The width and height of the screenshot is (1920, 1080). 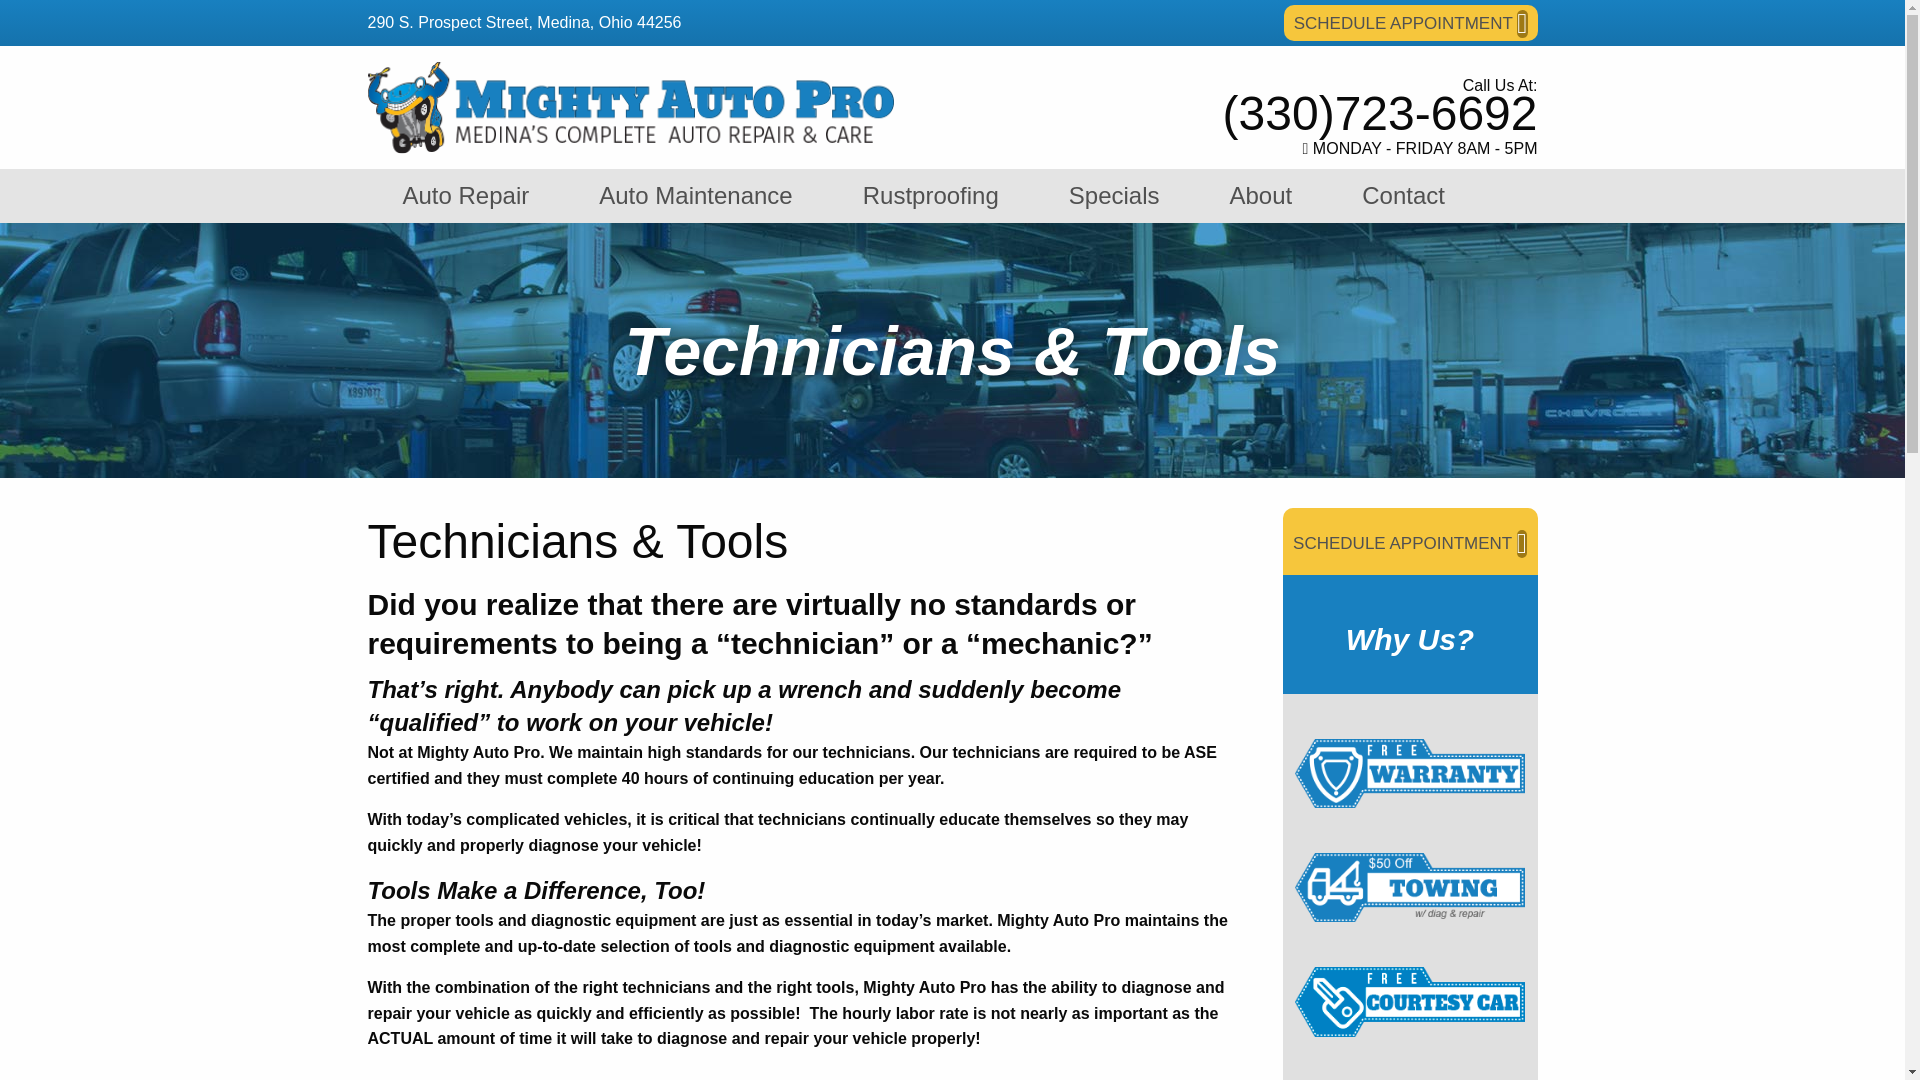 What do you see at coordinates (1410, 540) in the screenshot?
I see `SCHEDULE APPOINTMENT` at bounding box center [1410, 540].